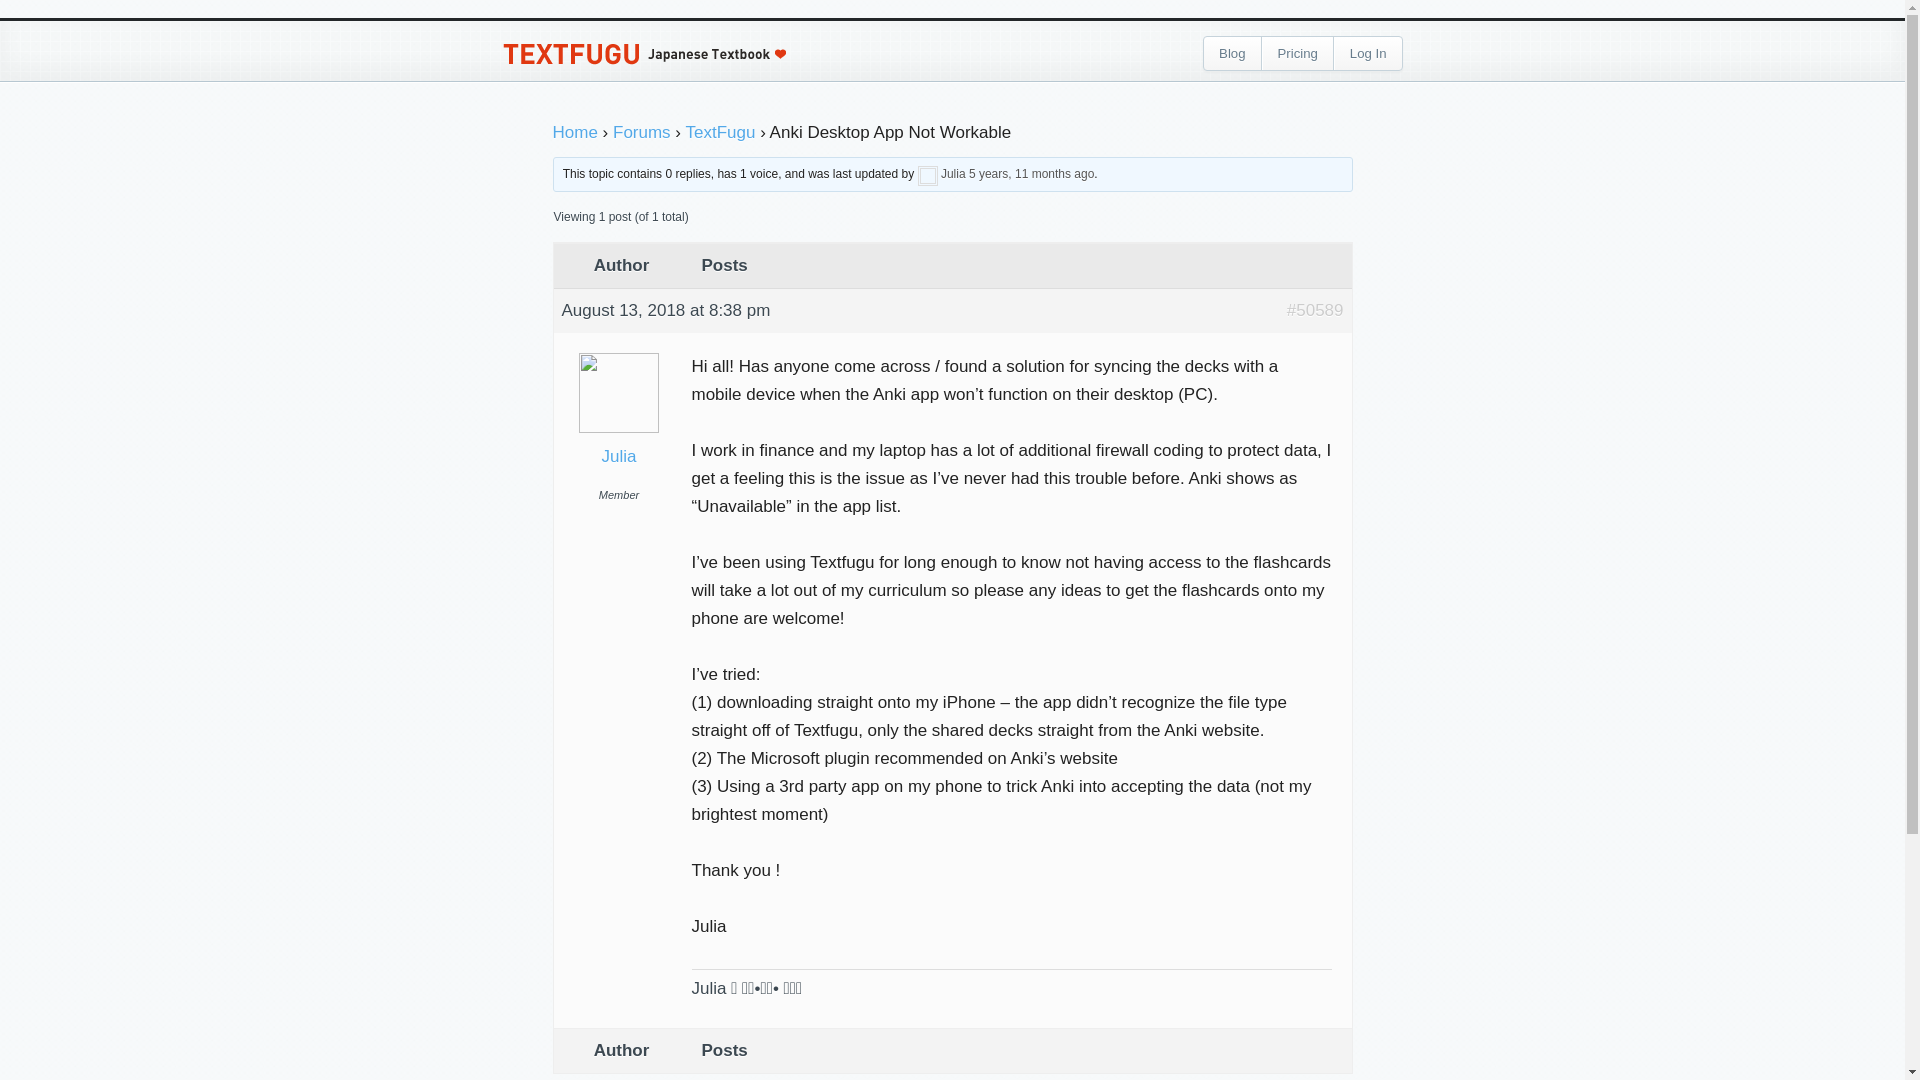  What do you see at coordinates (641, 132) in the screenshot?
I see `Forums` at bounding box center [641, 132].